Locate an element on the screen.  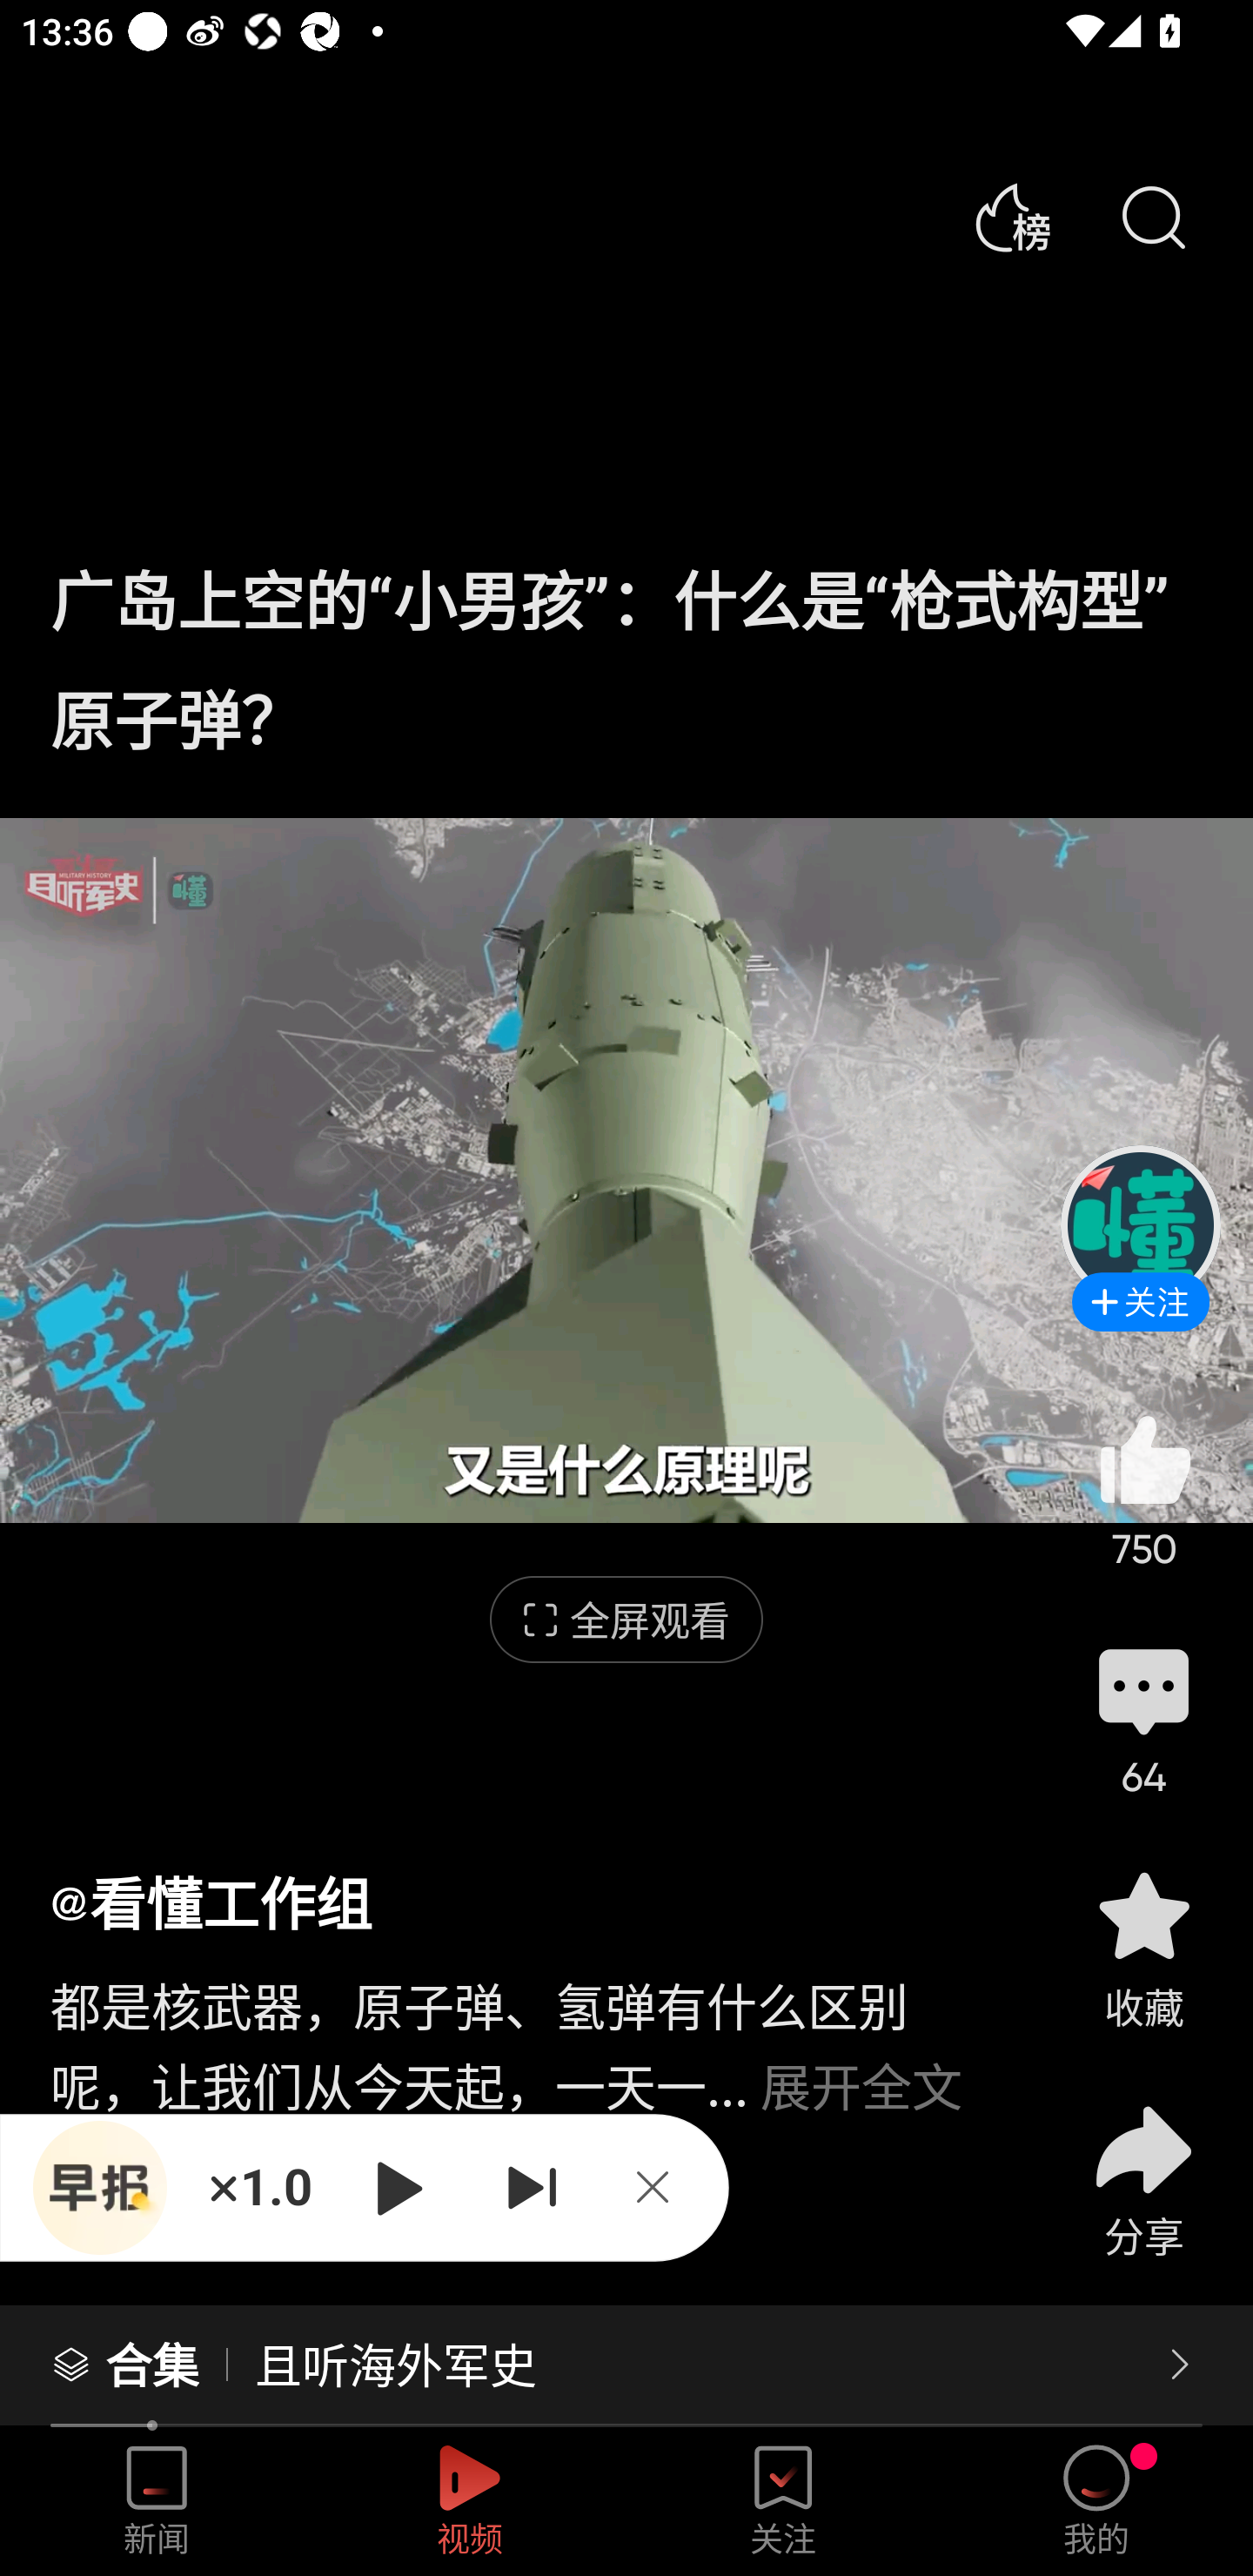
评论  64 is located at coordinates (1143, 1718).